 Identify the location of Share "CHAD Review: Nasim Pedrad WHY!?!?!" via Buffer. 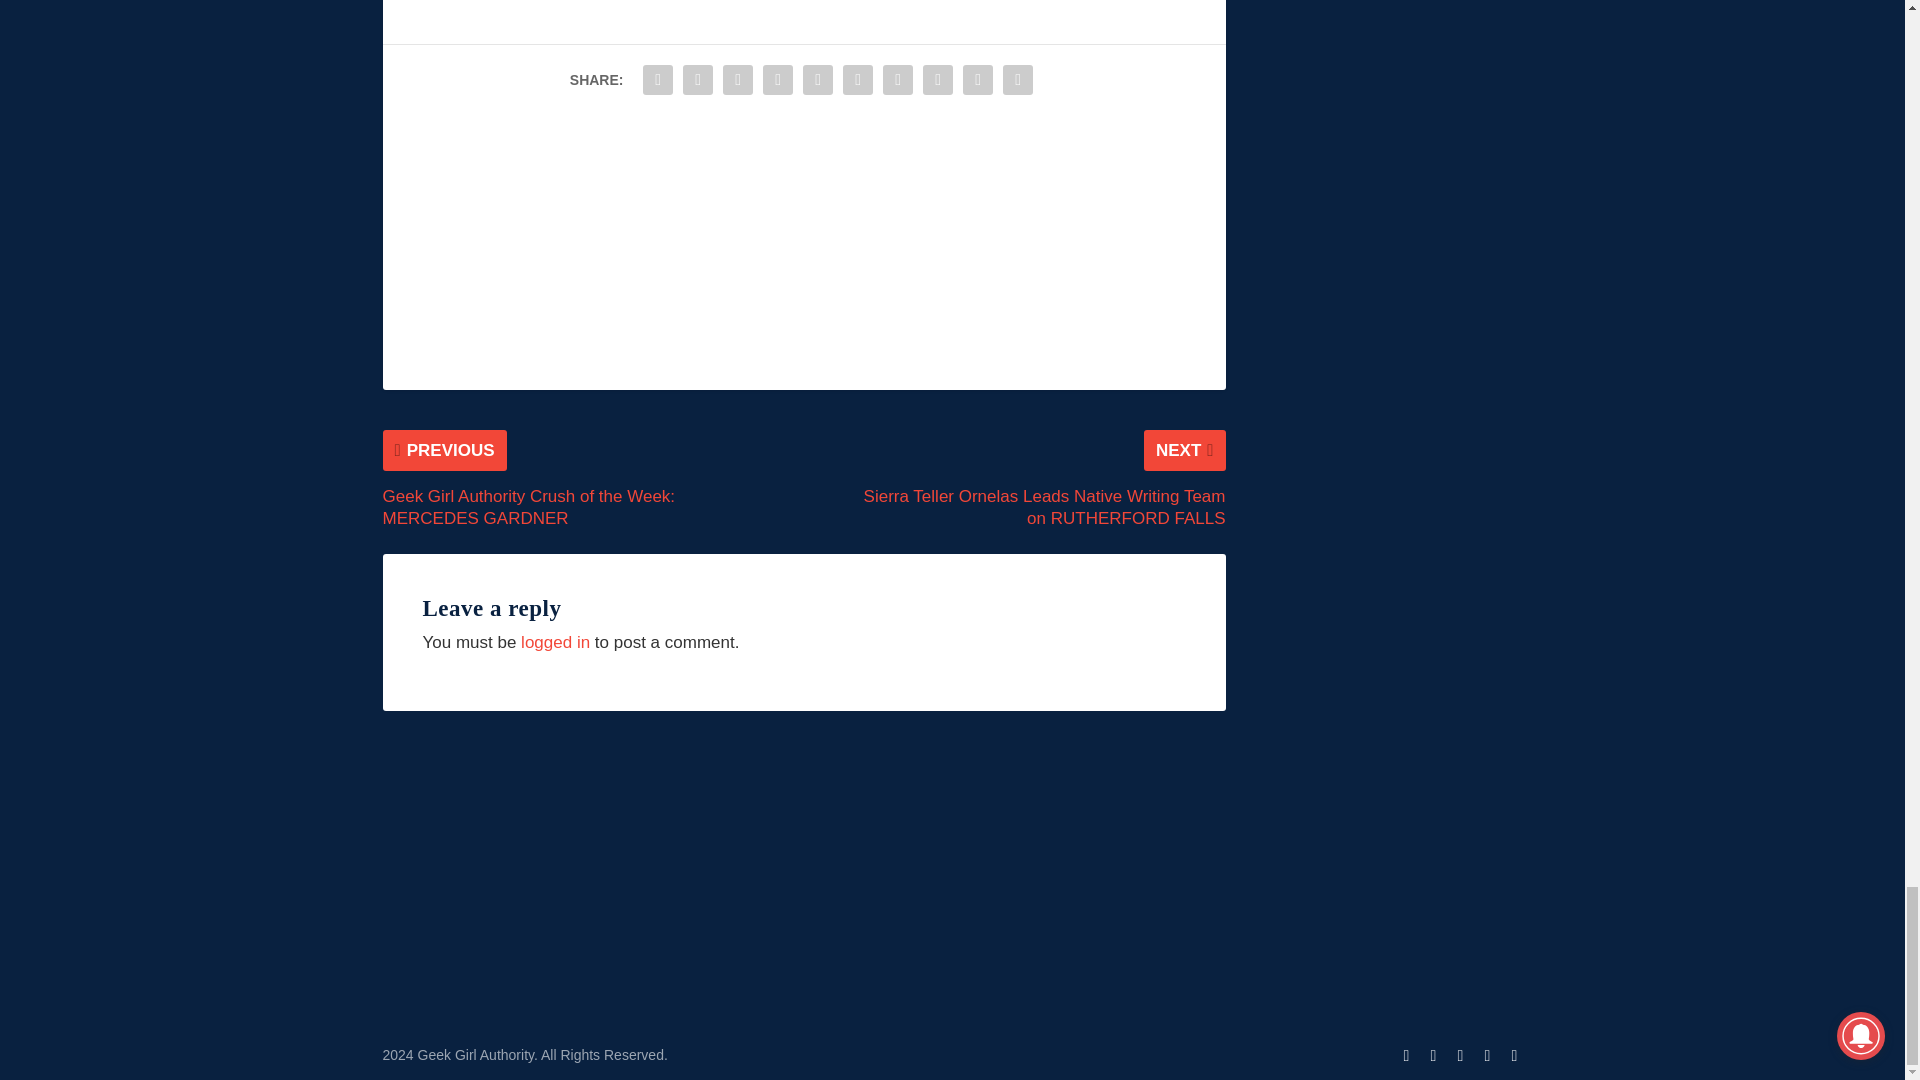
(897, 80).